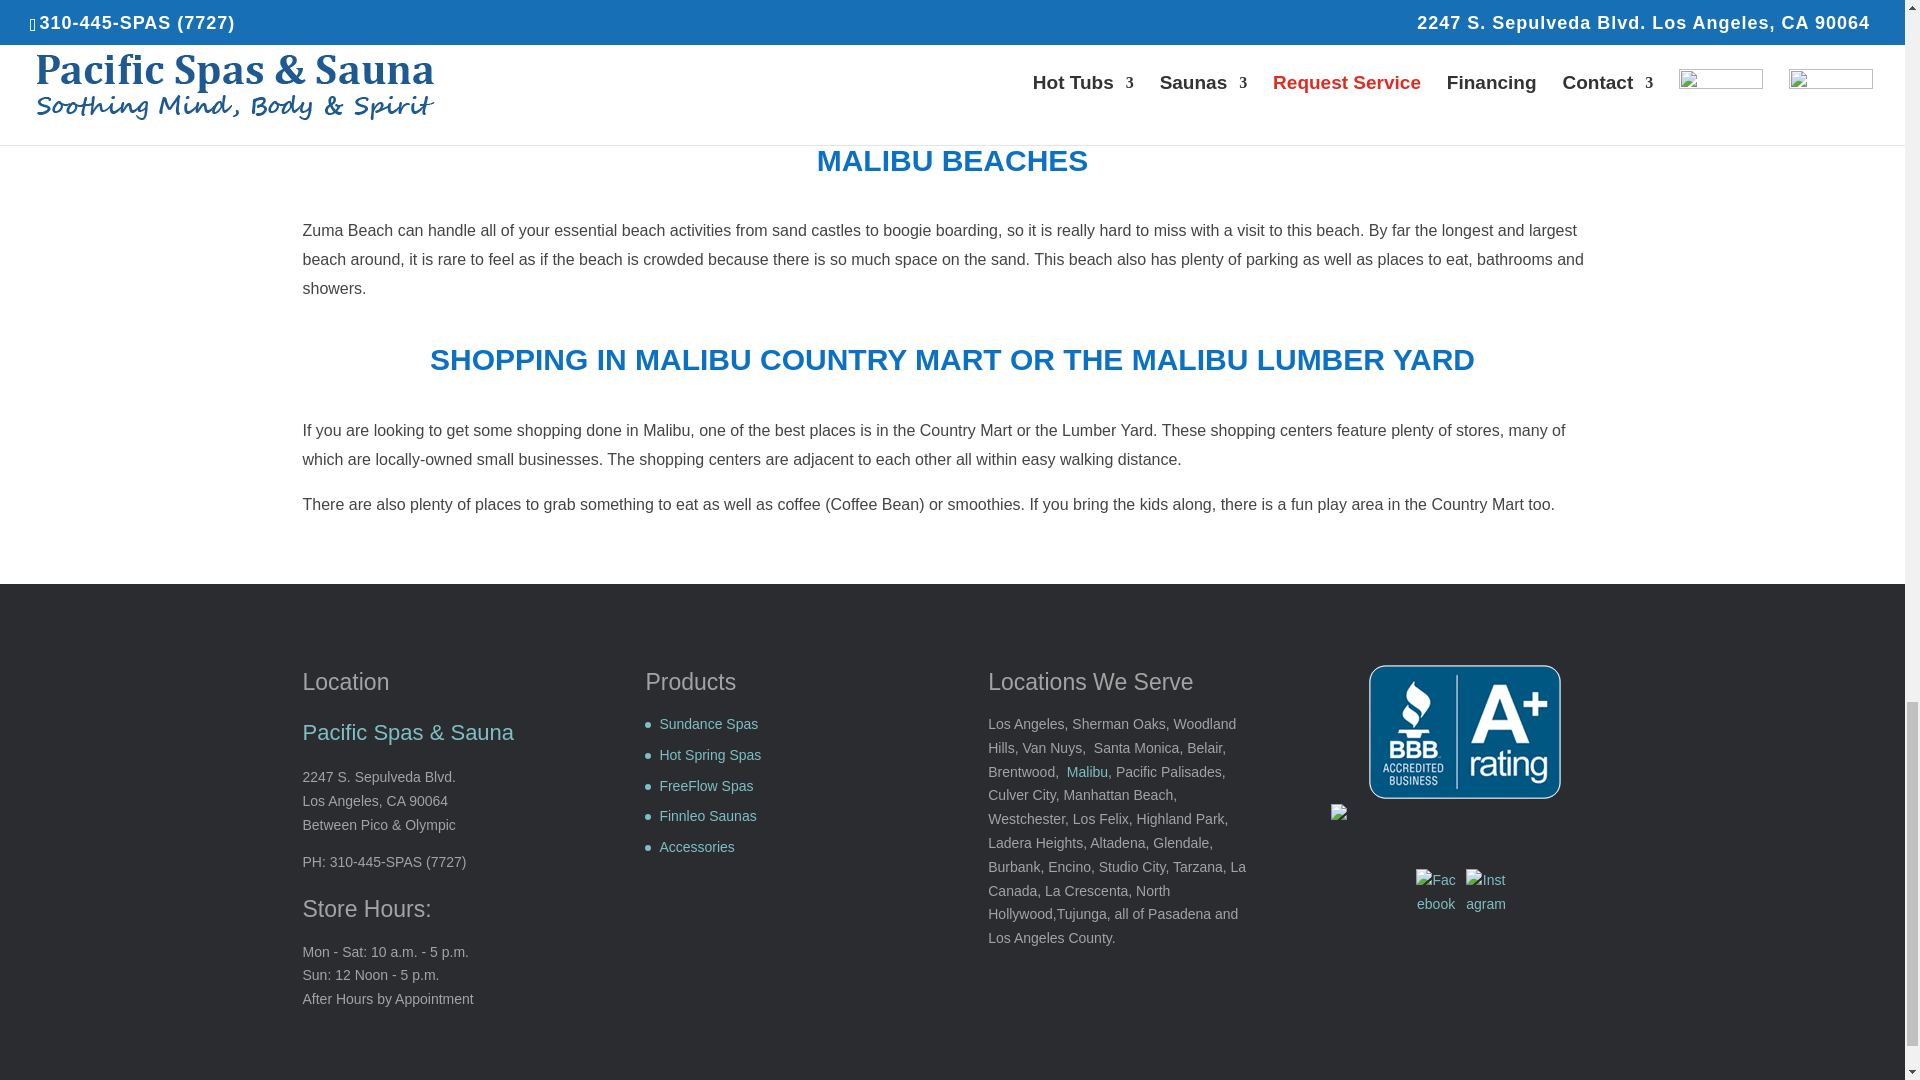 This screenshot has height=1080, width=1920. What do you see at coordinates (707, 816) in the screenshot?
I see `Finnleo Saunas` at bounding box center [707, 816].